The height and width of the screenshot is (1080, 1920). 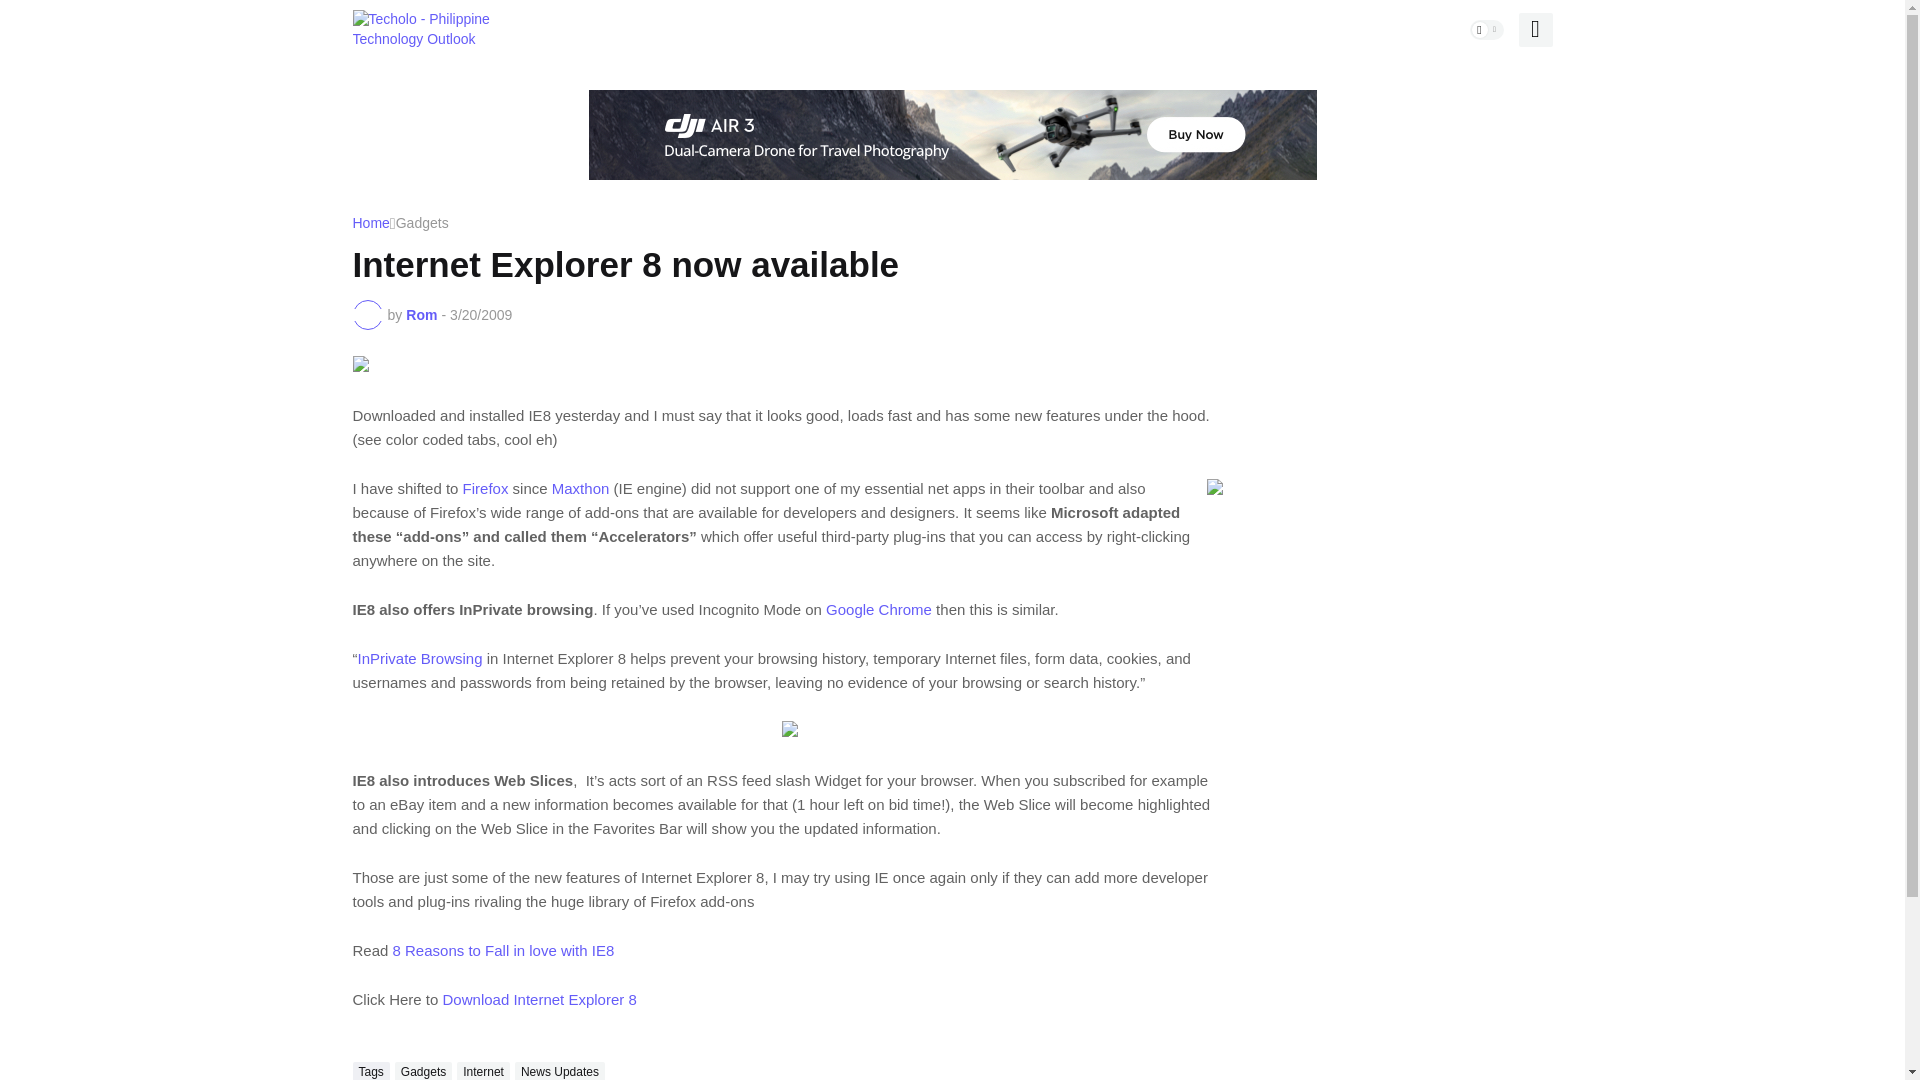 I want to click on Search, so click(x=1534, y=30).